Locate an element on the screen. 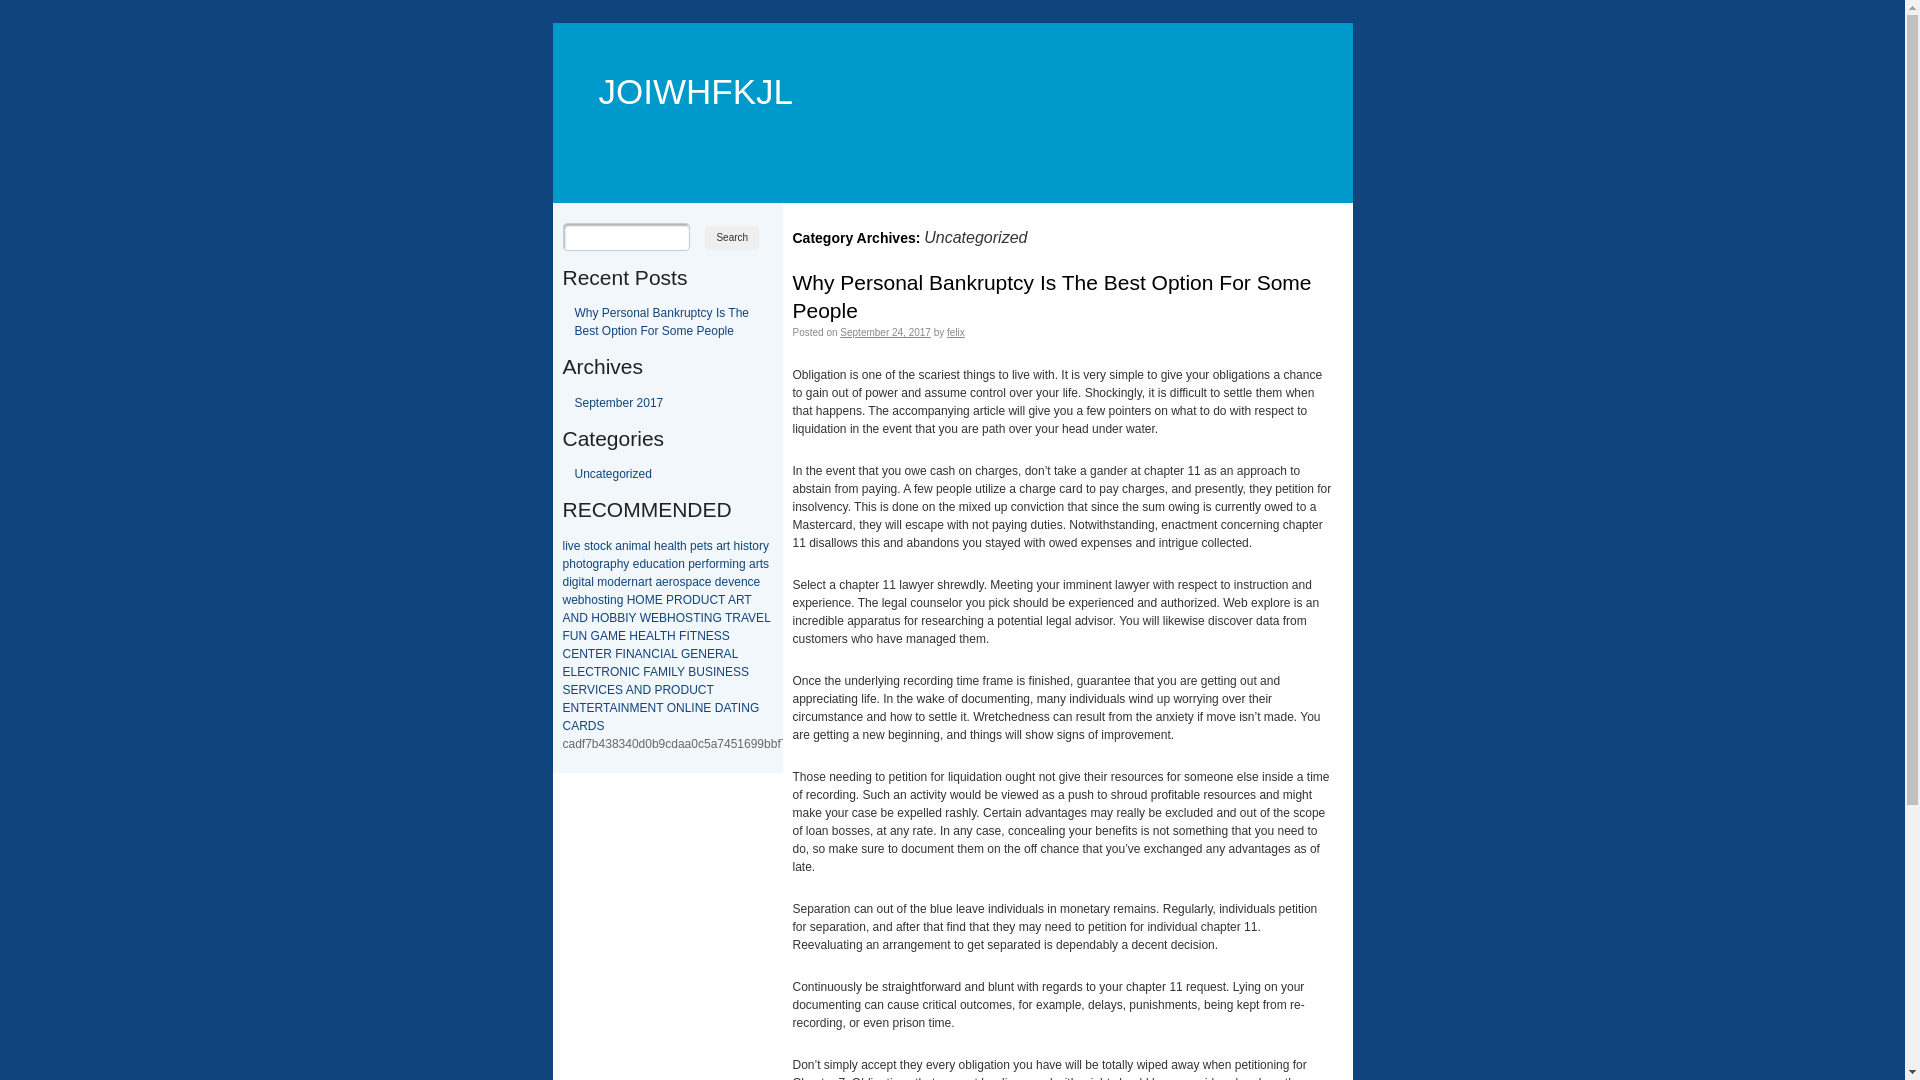 This screenshot has width=1920, height=1080. w is located at coordinates (566, 600).